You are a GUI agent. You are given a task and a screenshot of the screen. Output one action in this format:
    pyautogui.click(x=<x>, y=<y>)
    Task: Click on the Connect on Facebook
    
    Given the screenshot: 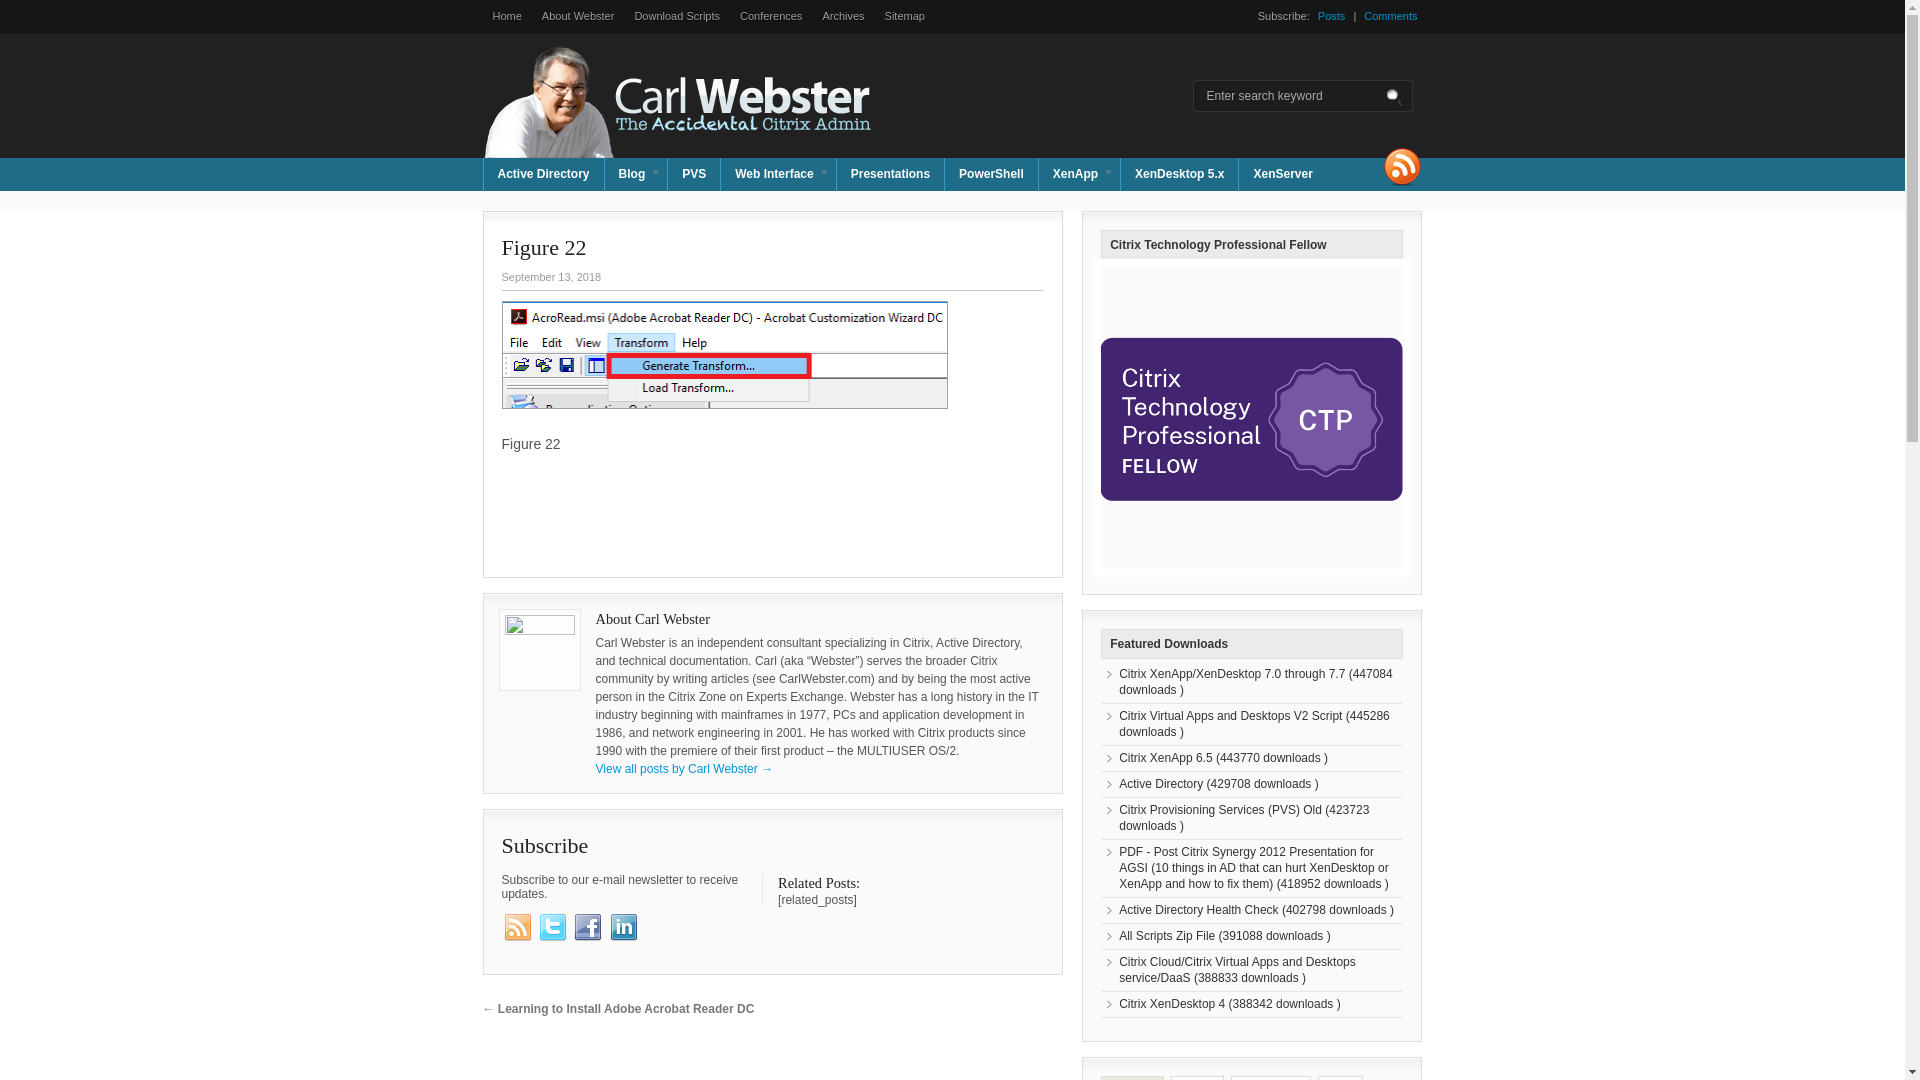 What is the action you would take?
    pyautogui.click(x=588, y=926)
    